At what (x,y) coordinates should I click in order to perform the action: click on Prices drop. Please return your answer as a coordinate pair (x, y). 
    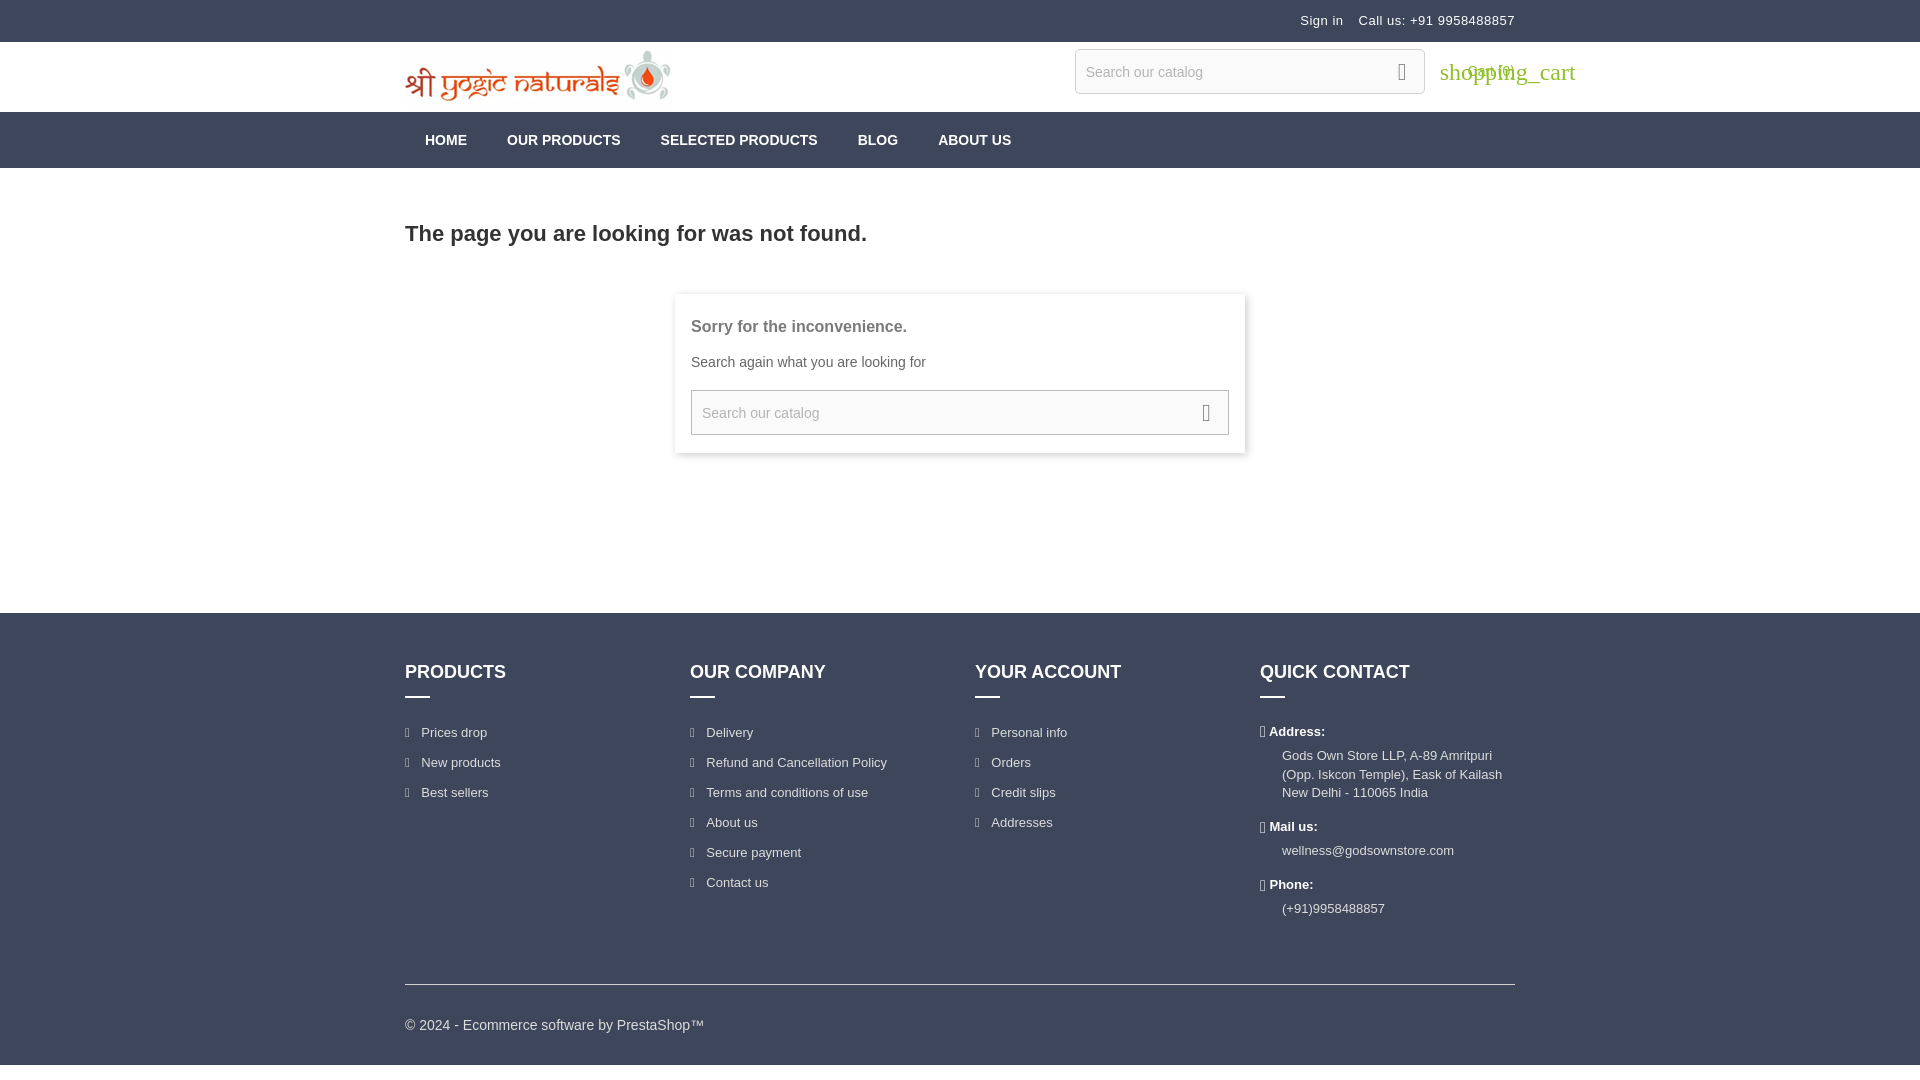
    Looking at the image, I should click on (446, 732).